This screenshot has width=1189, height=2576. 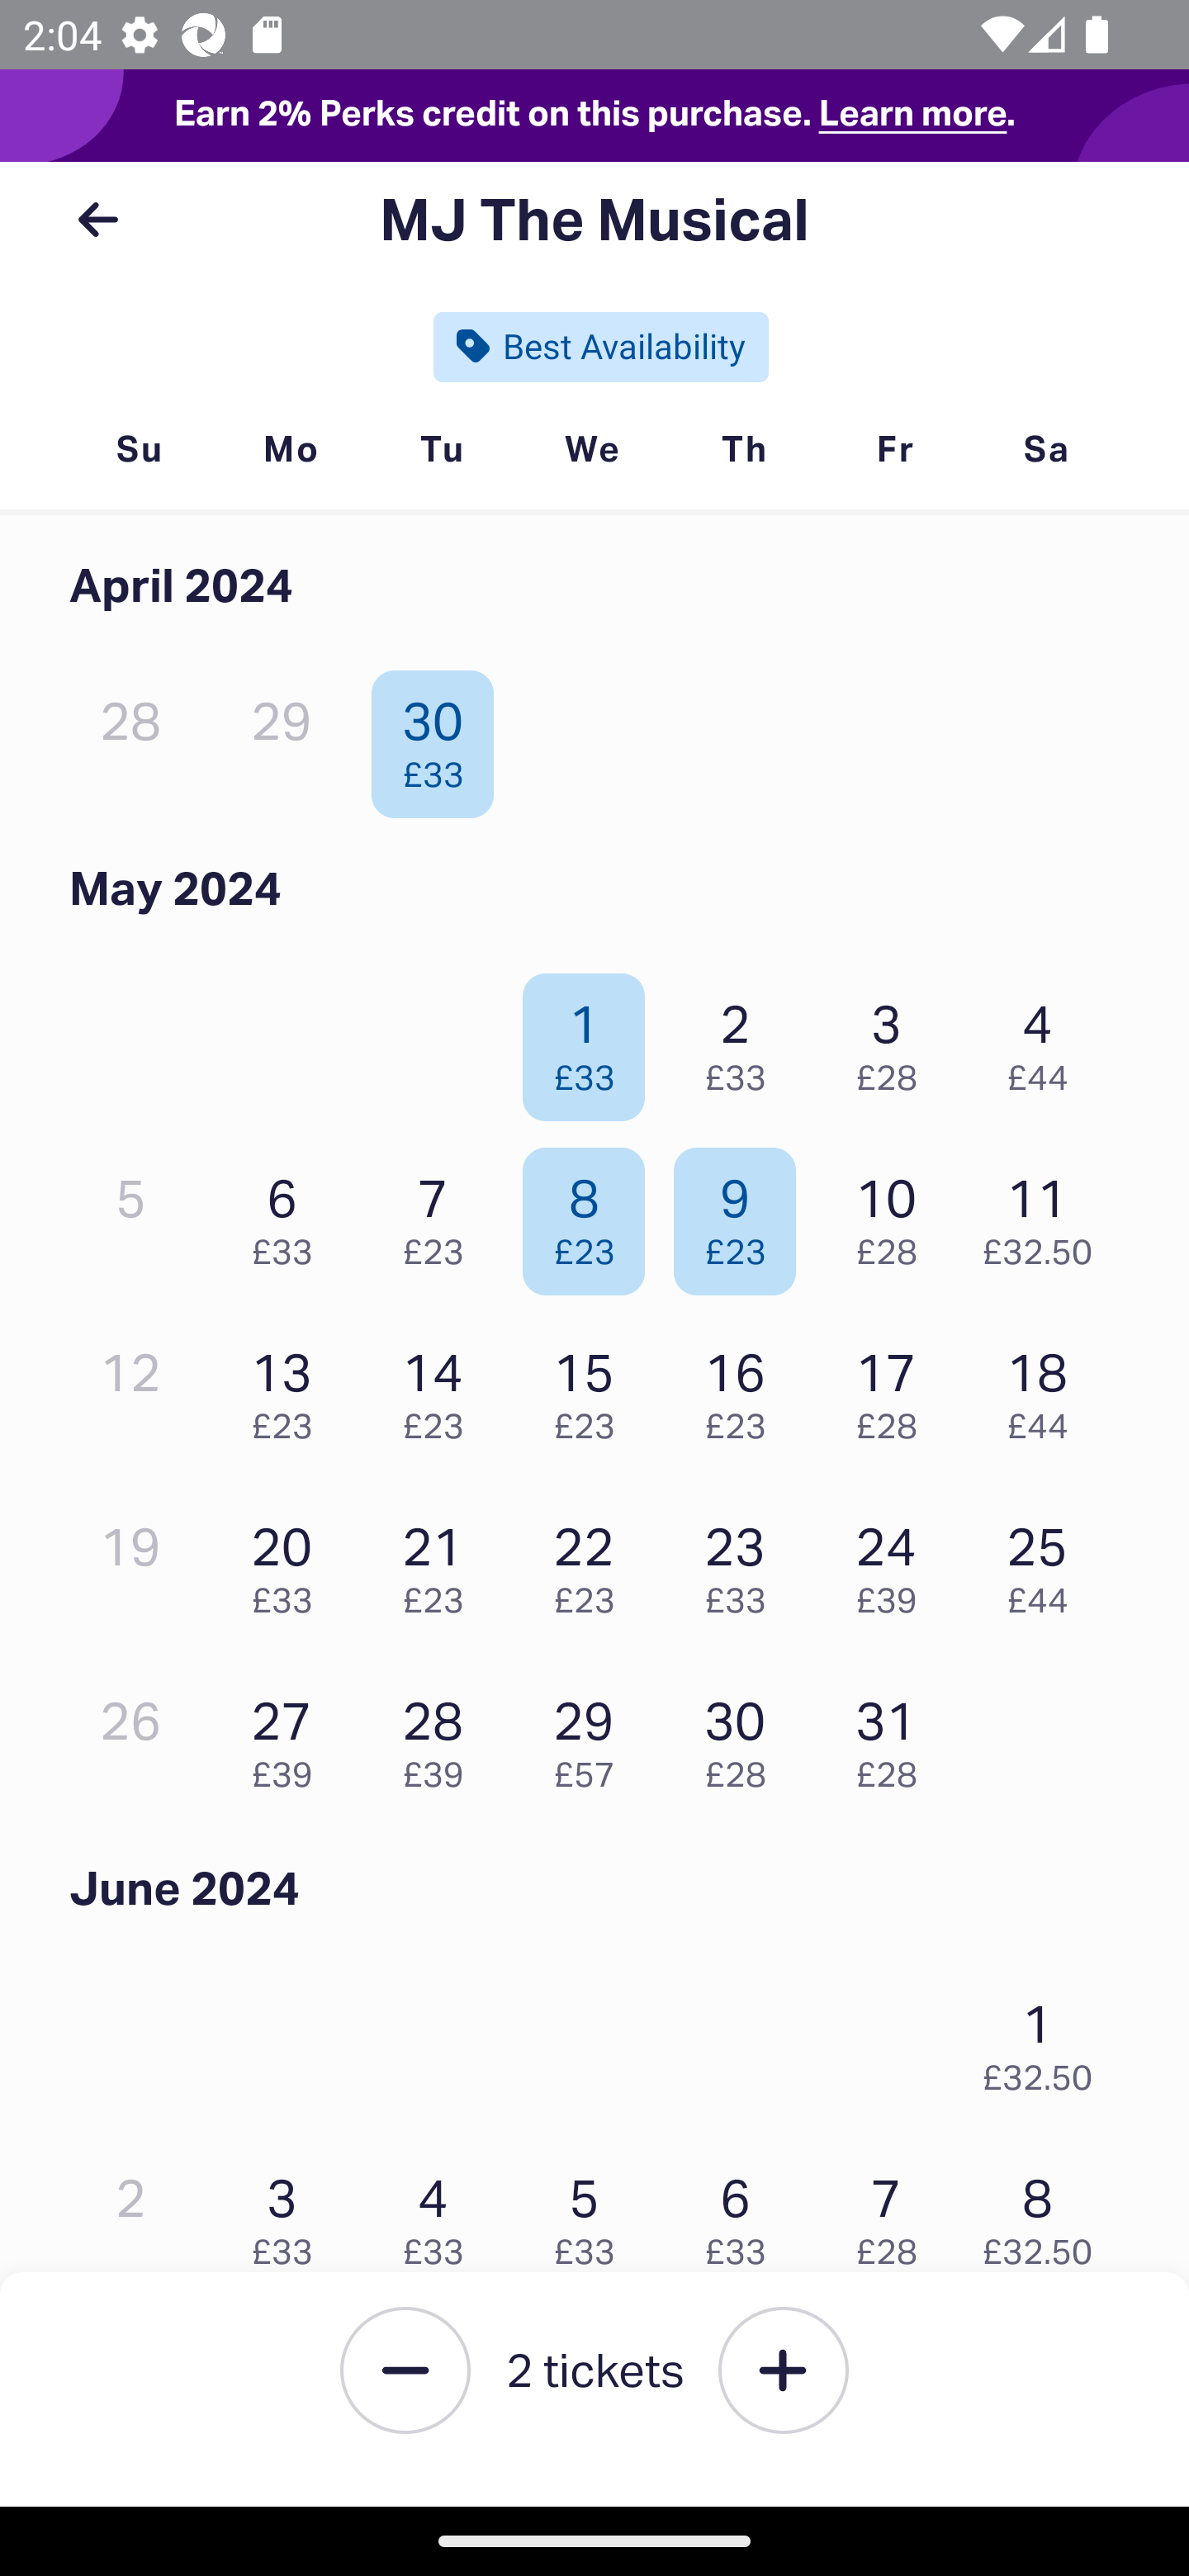 I want to click on 11 £32.50, so click(x=1045, y=1214).